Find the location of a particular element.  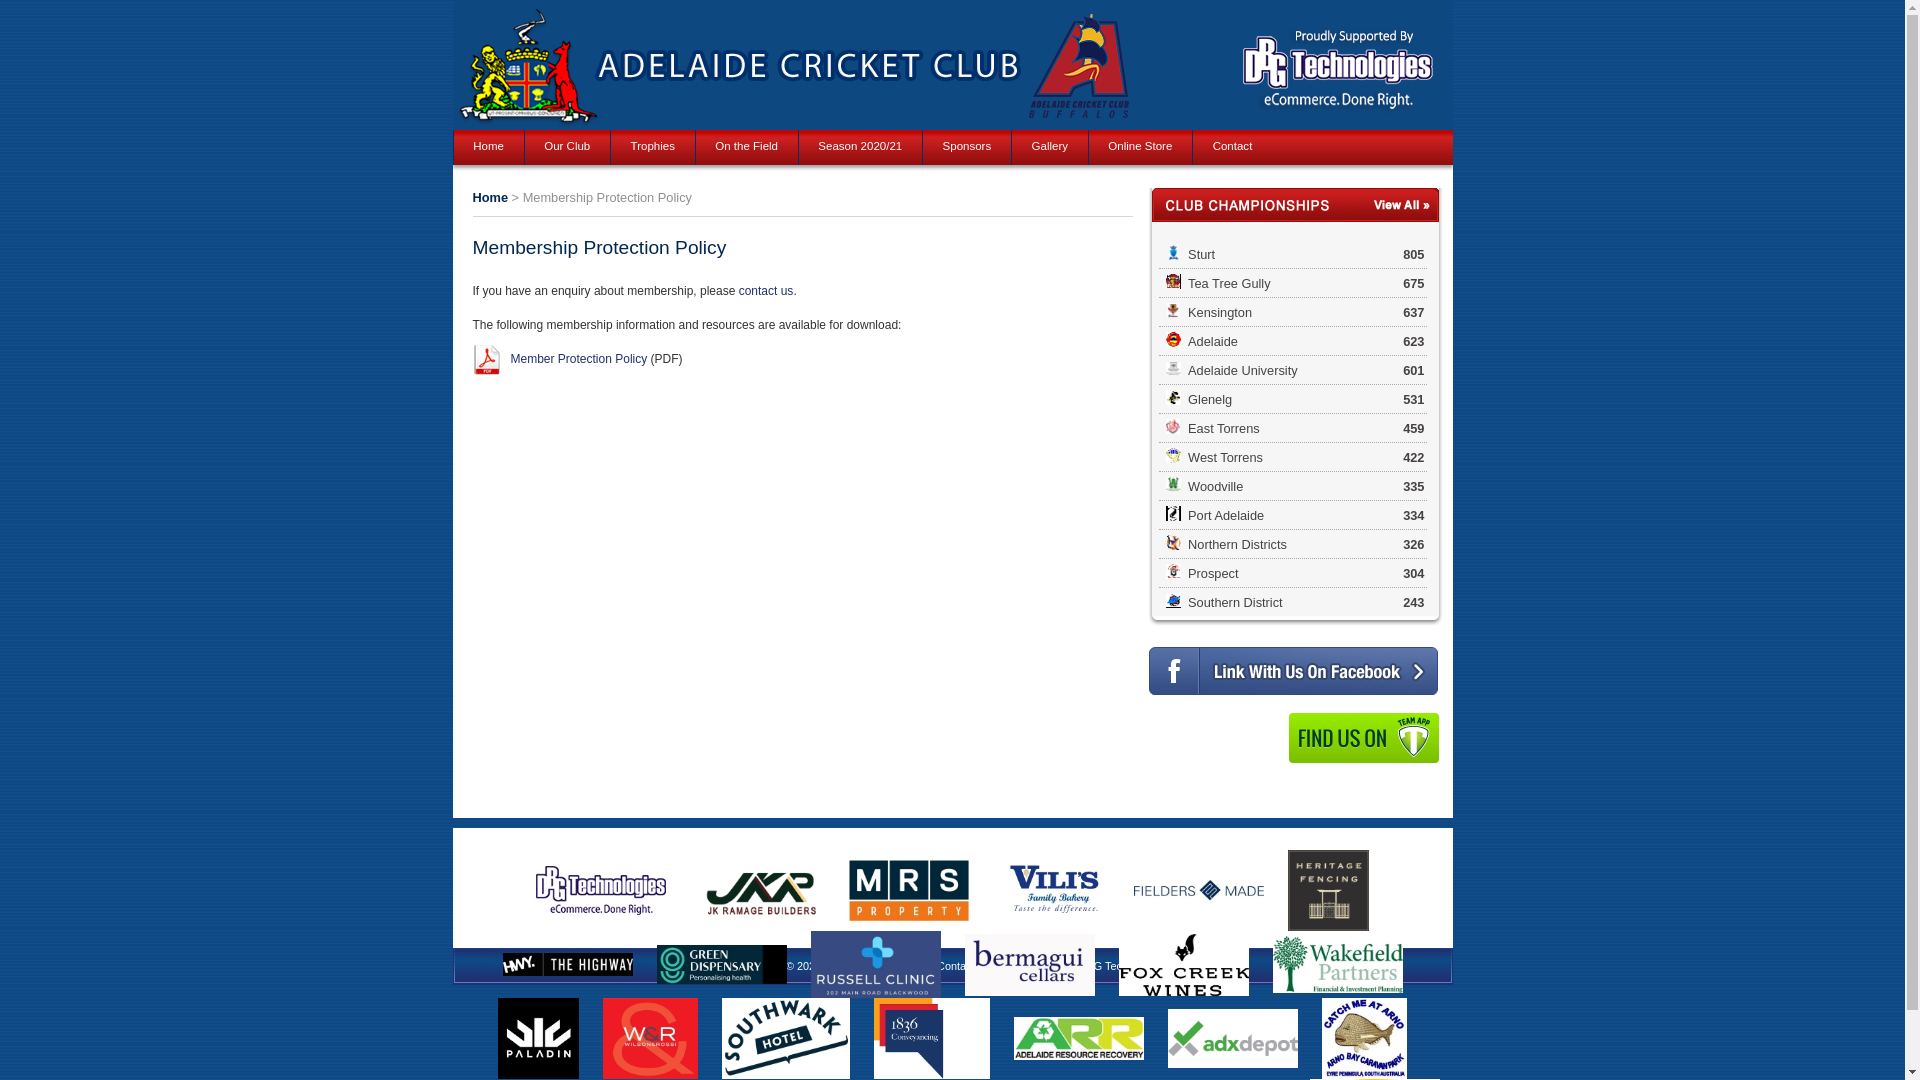

Contact Us is located at coordinates (964, 966).